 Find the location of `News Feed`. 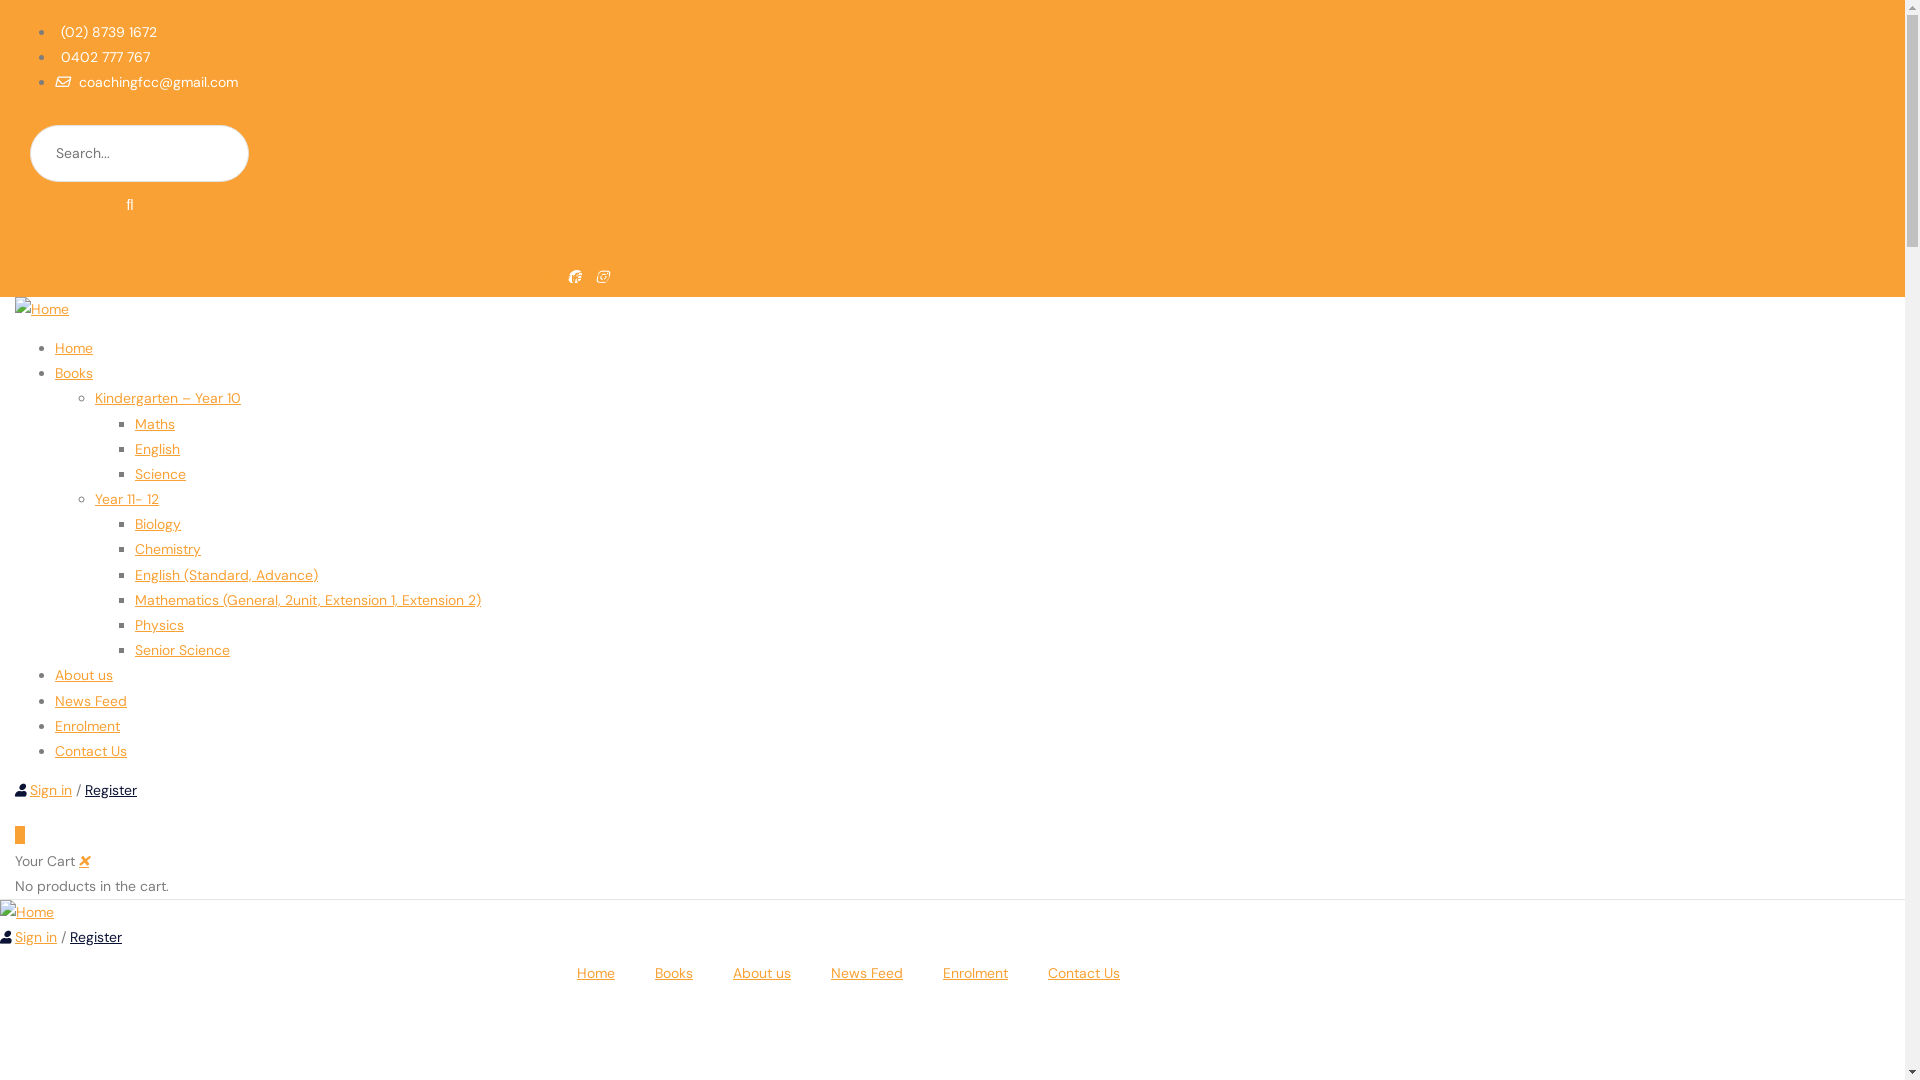

News Feed is located at coordinates (867, 973).